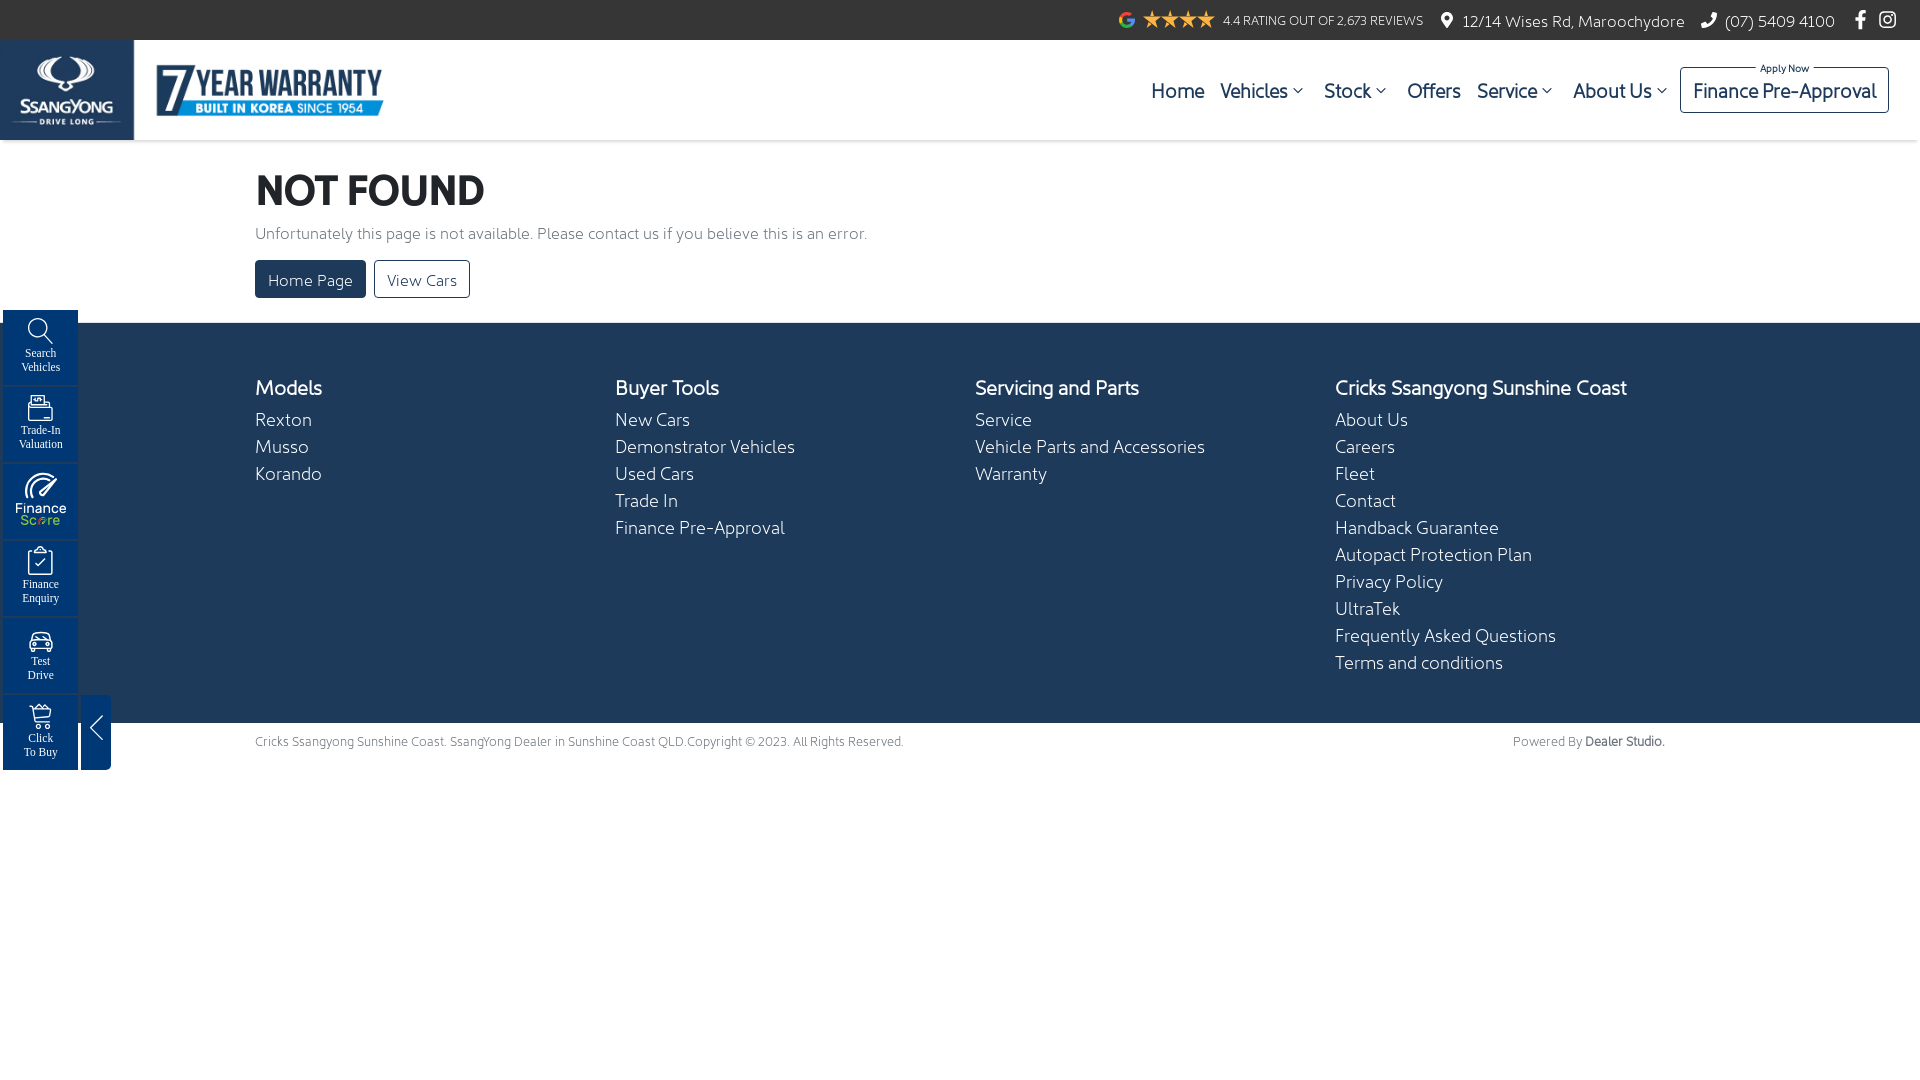  I want to click on Korando, so click(288, 472).